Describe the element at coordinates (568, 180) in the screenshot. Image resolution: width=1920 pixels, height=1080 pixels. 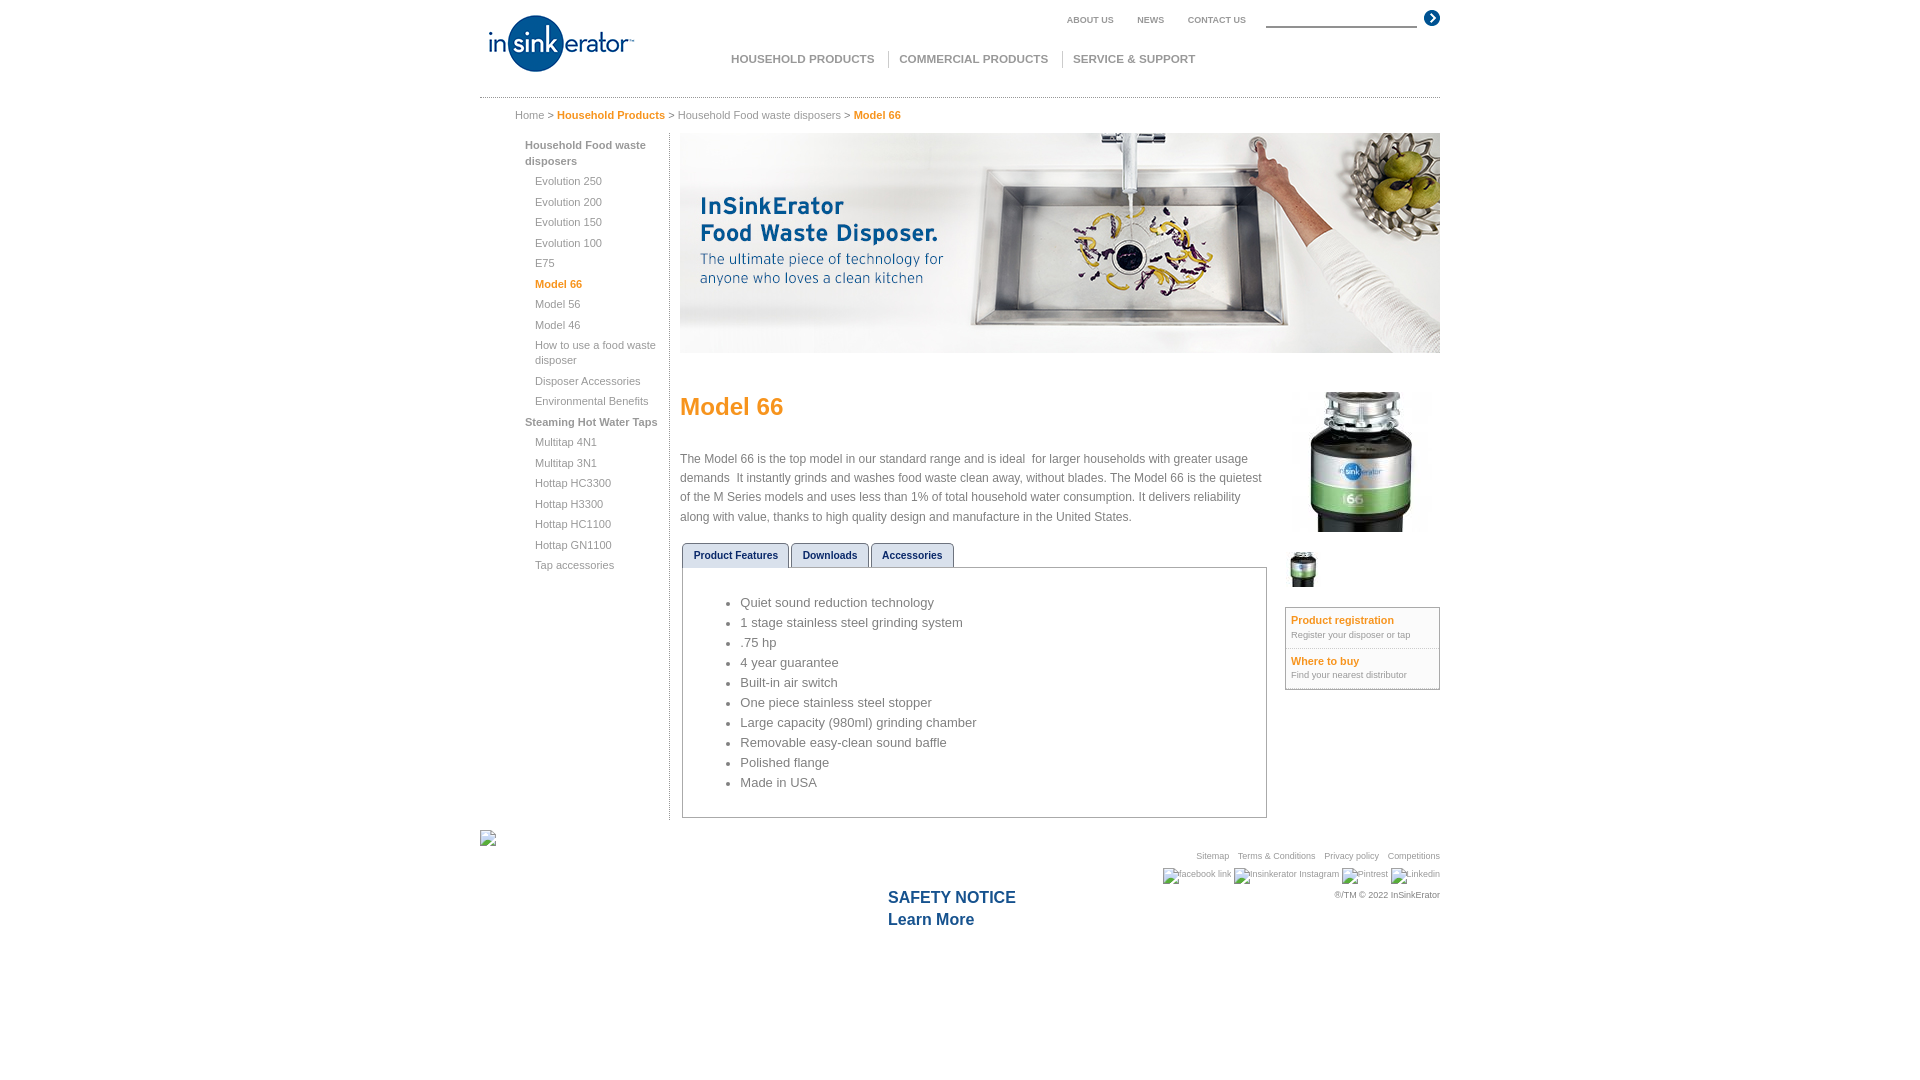
I see `Evolution 250` at that location.